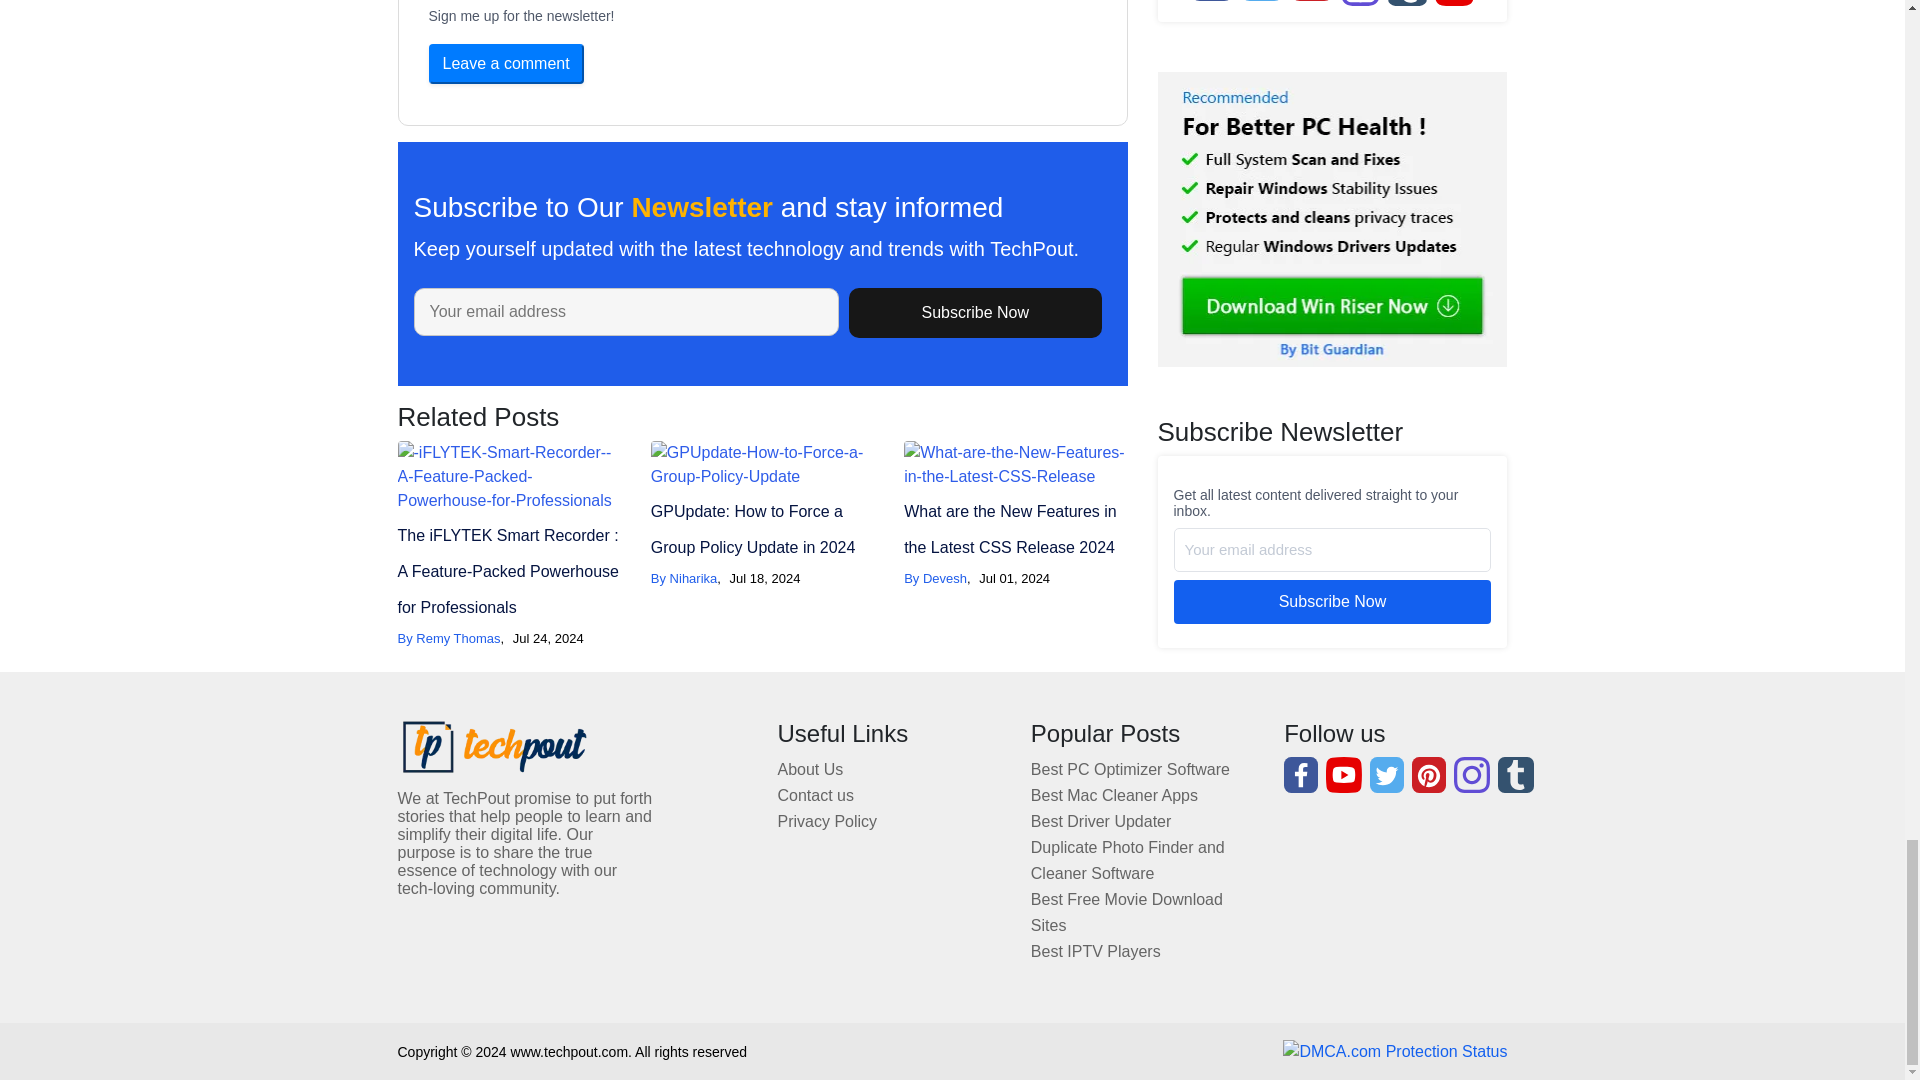 The height and width of the screenshot is (1080, 1920). Describe the element at coordinates (753, 530) in the screenshot. I see `GPUpdate: How to Force a Group Policy Update in 2024` at that location.